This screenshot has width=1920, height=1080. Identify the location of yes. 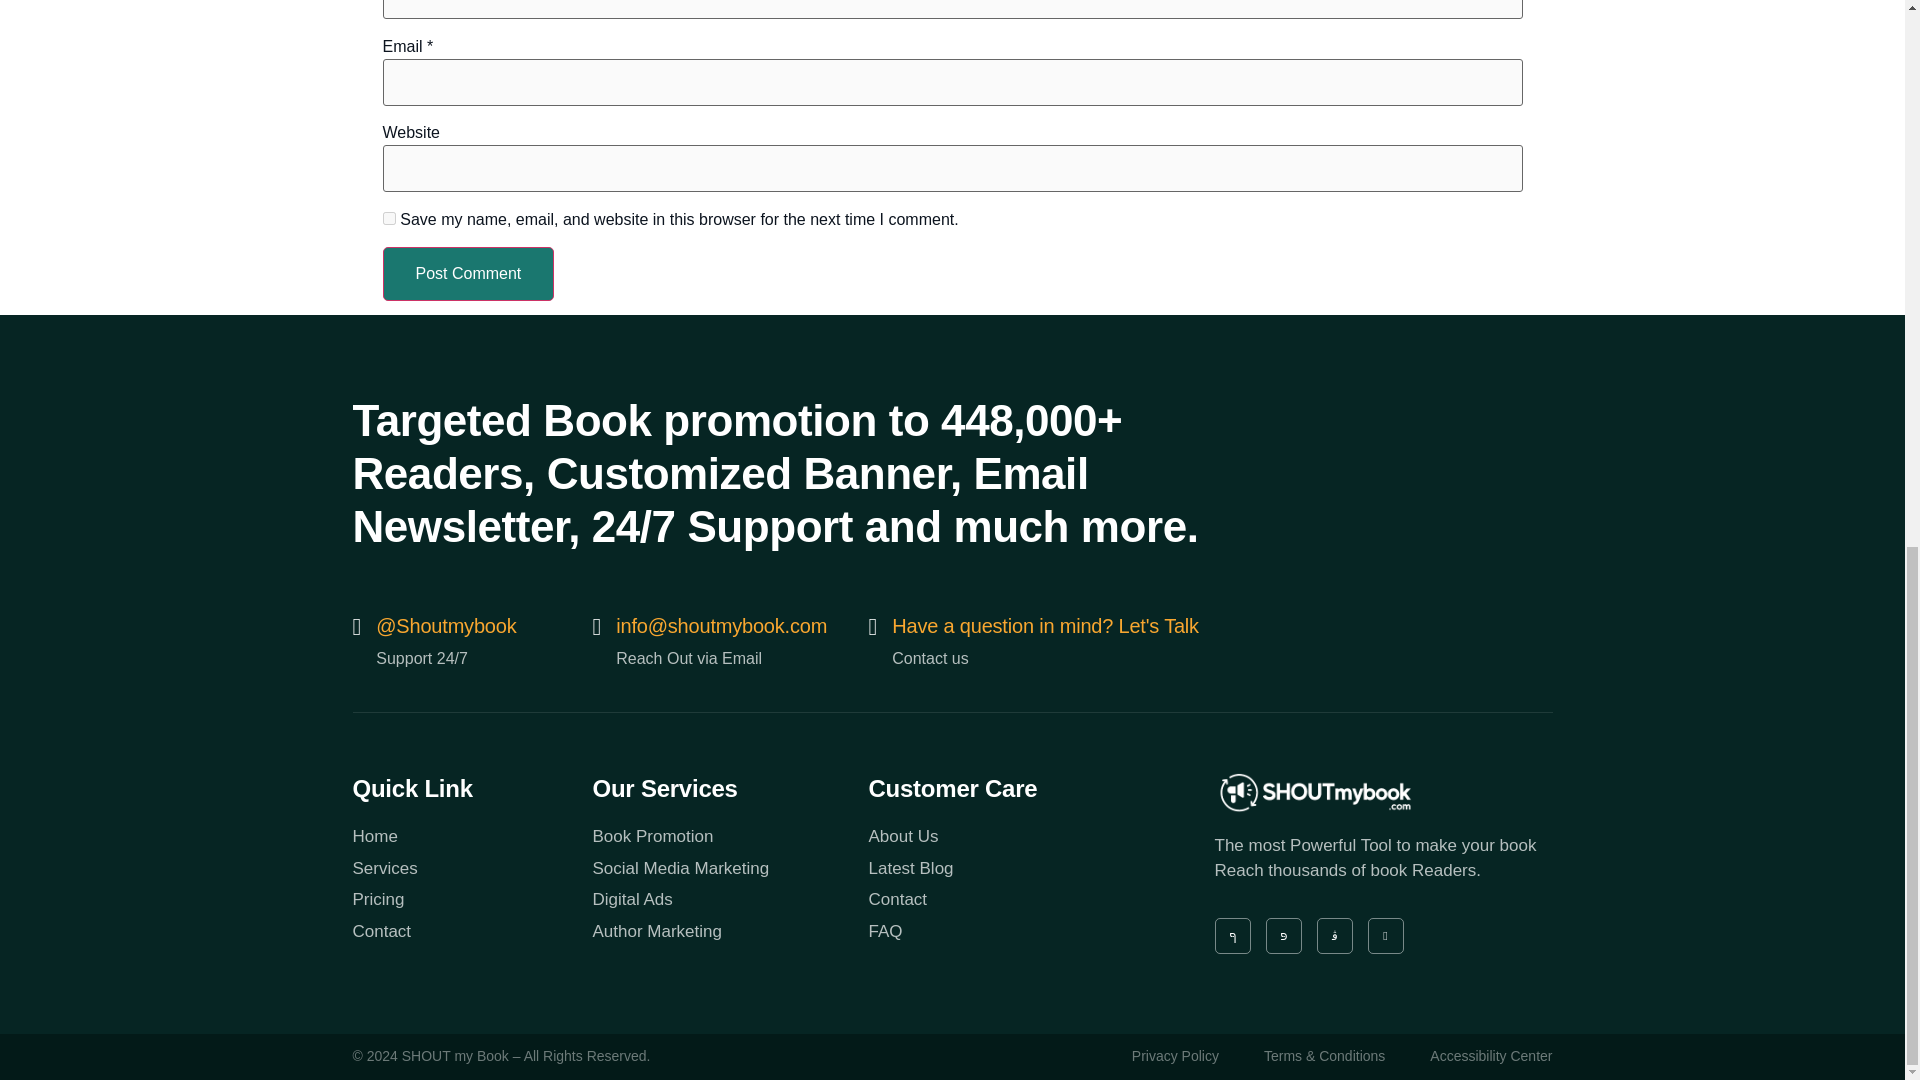
(388, 218).